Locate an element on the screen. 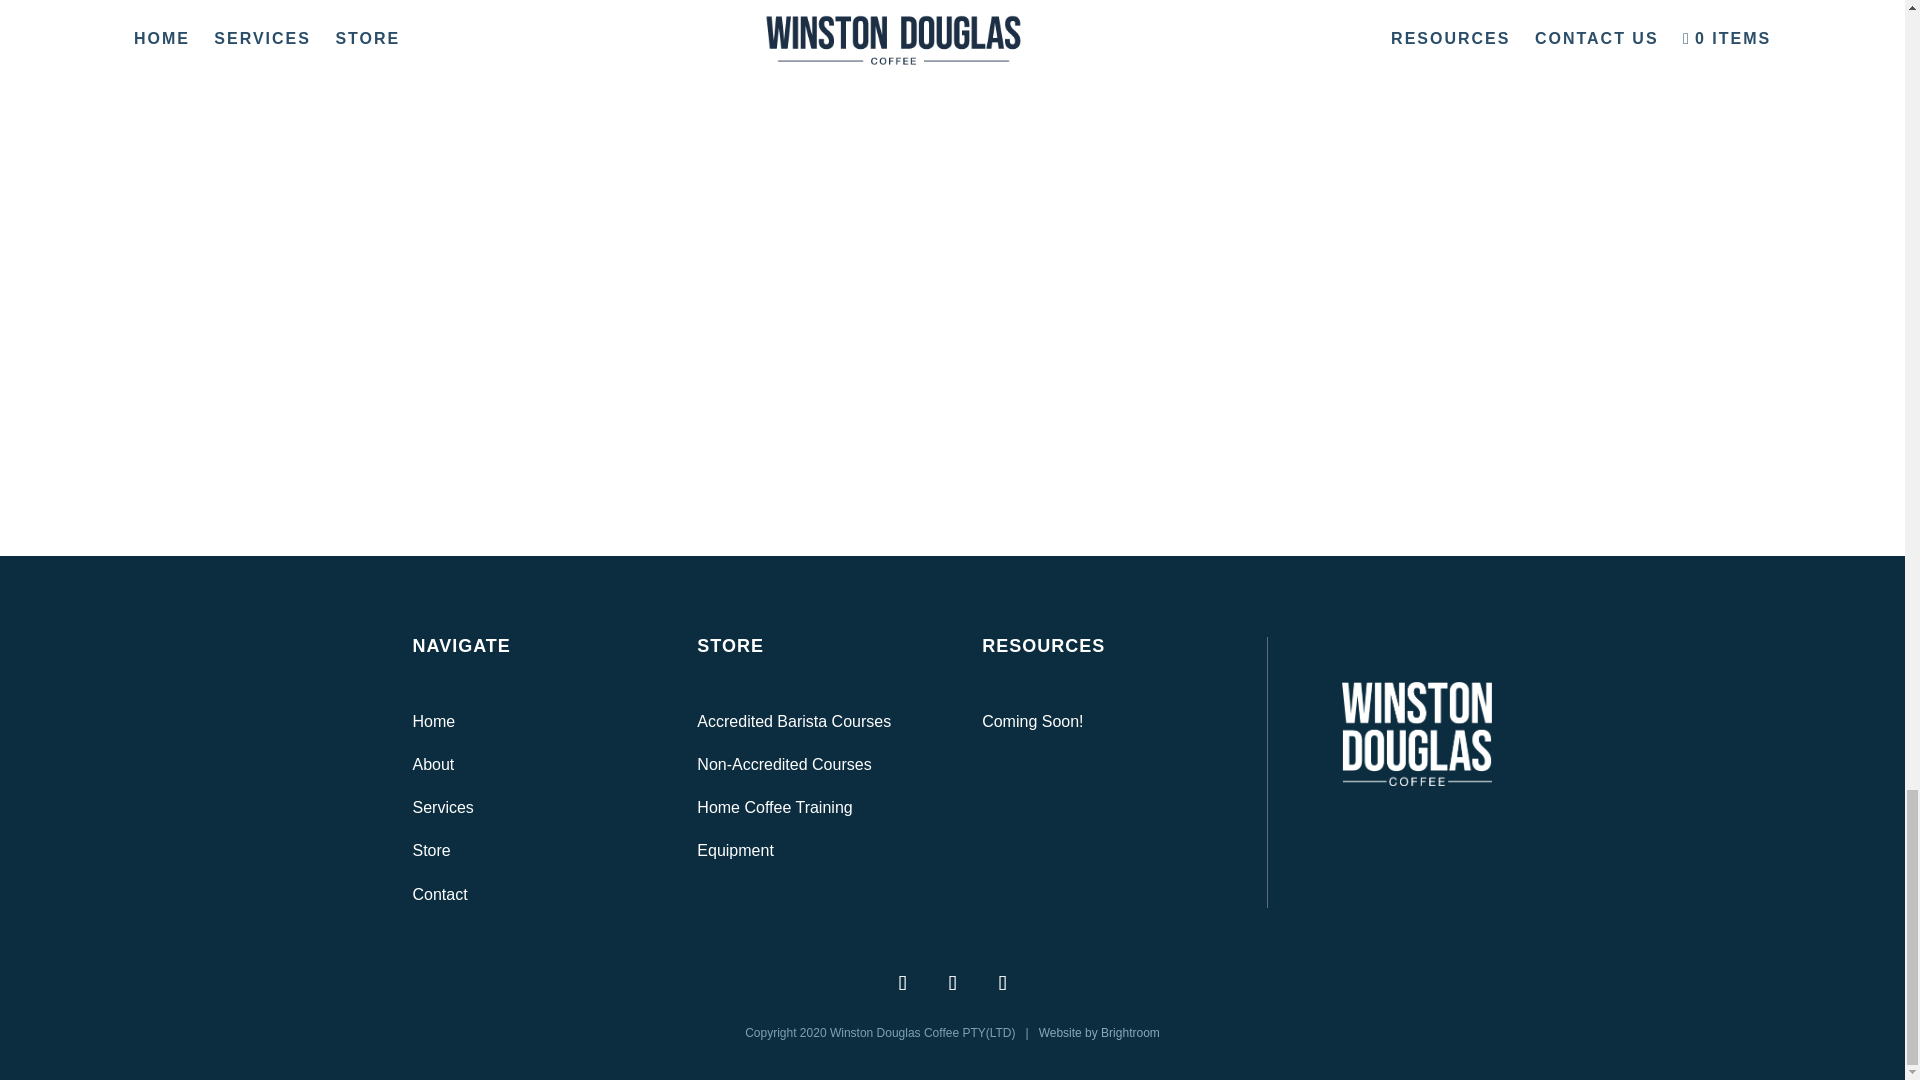 The height and width of the screenshot is (1080, 1920). Equipment is located at coordinates (734, 850).